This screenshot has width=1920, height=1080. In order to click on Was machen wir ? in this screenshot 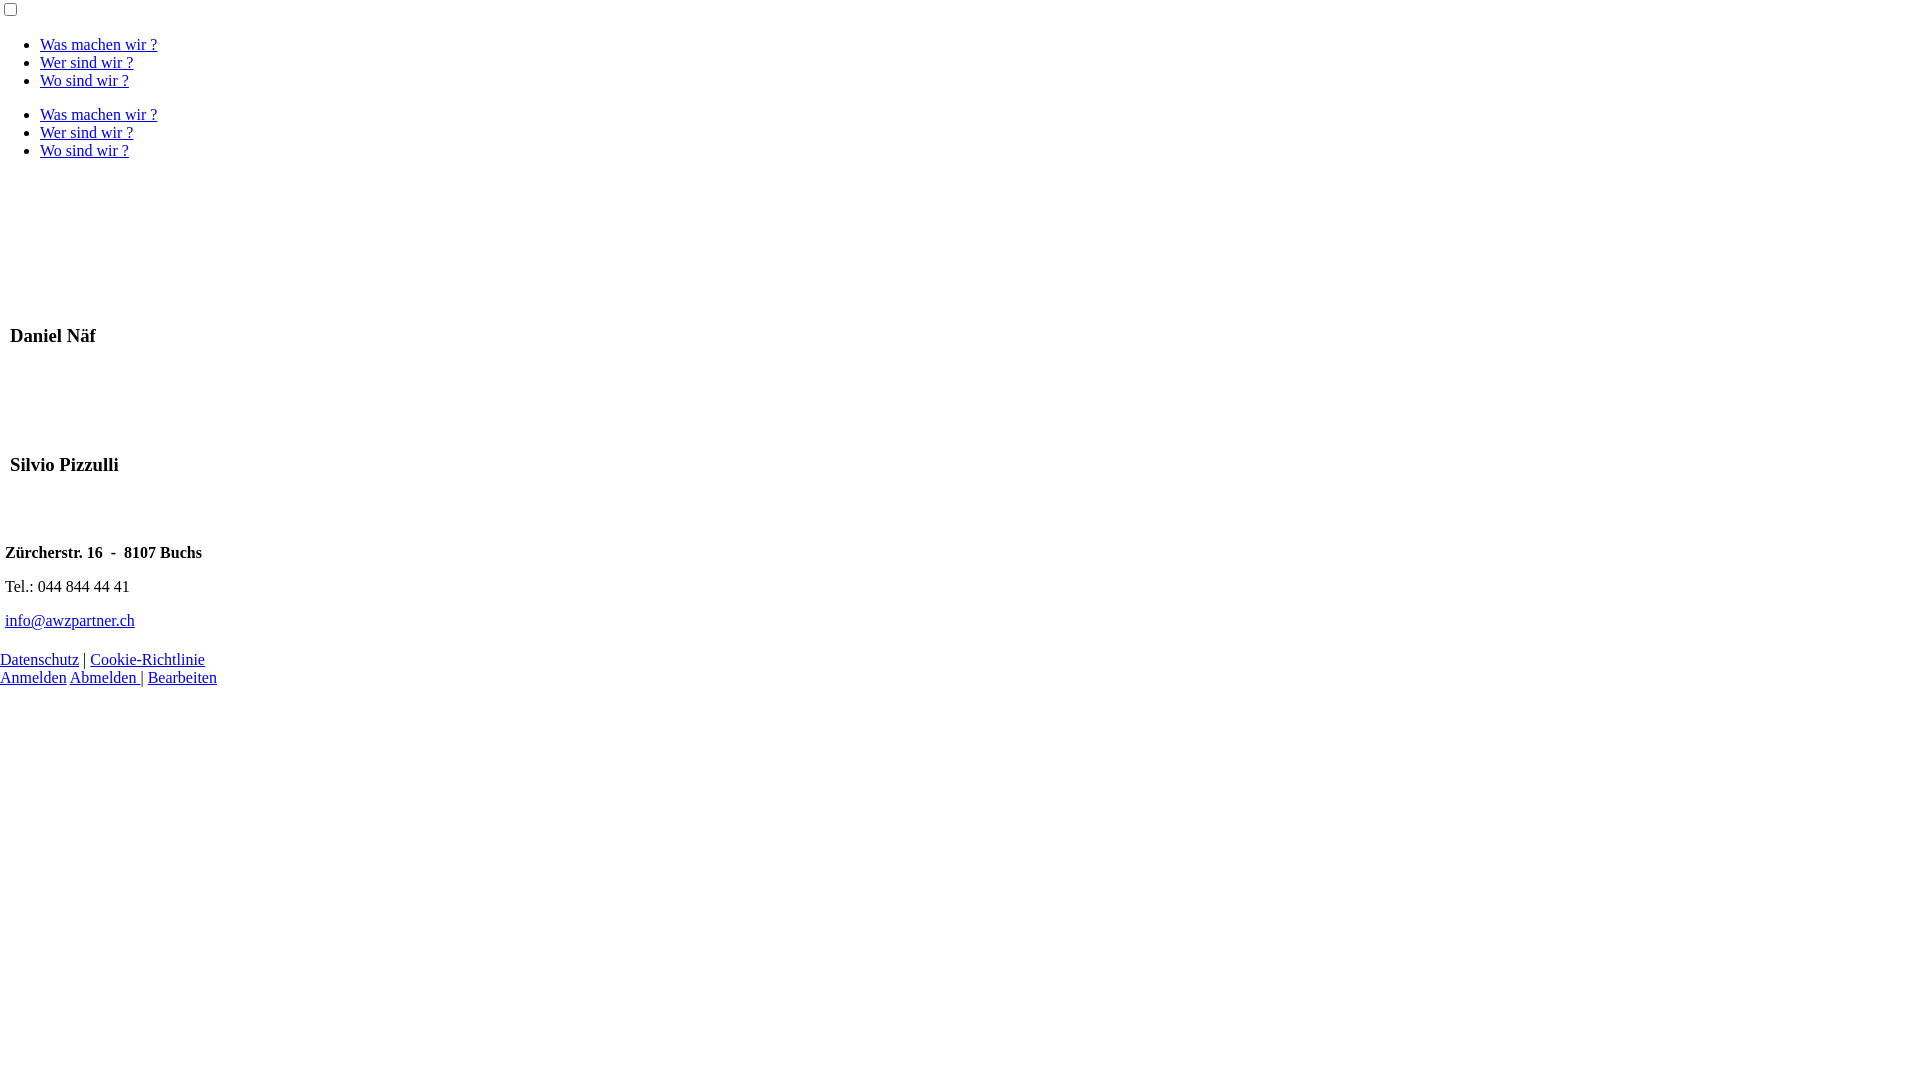, I will do `click(98, 44)`.